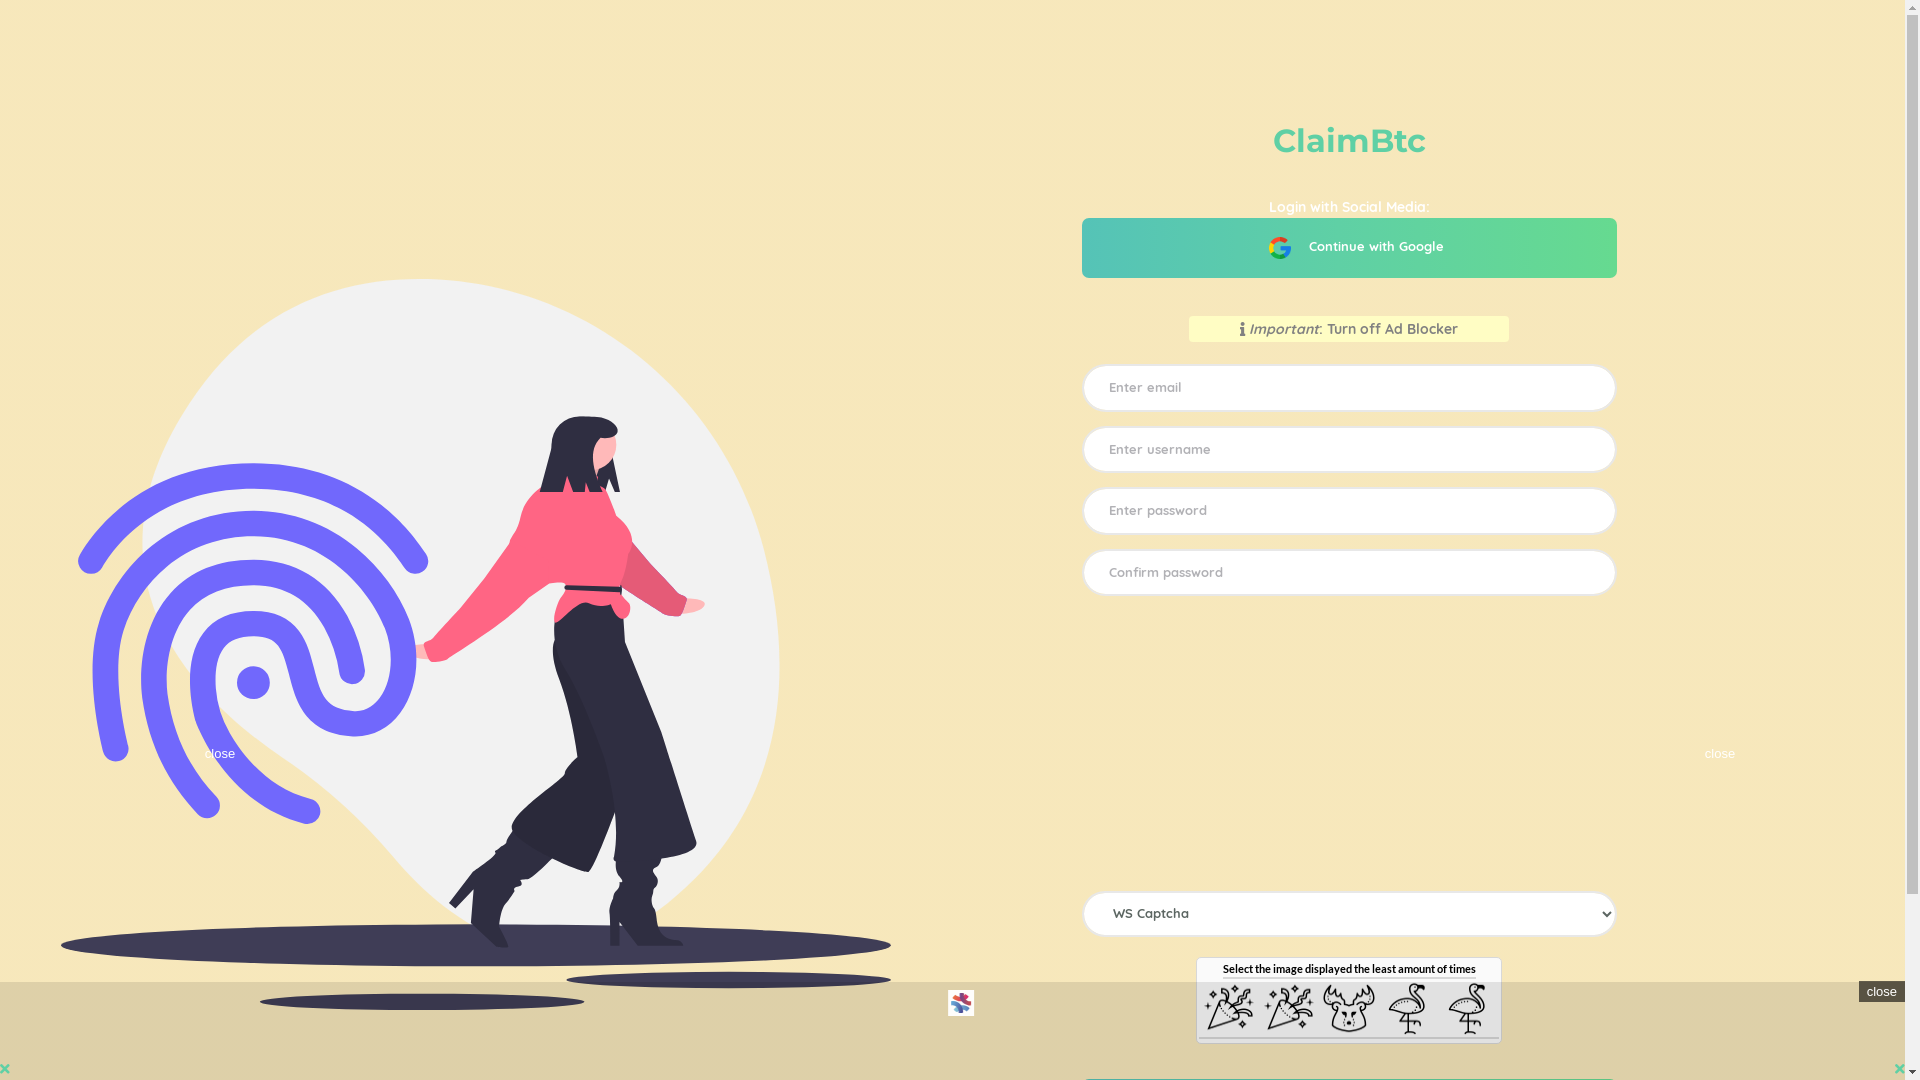 The height and width of the screenshot is (1080, 1920). Describe the element at coordinates (1720, 754) in the screenshot. I see `close` at that location.